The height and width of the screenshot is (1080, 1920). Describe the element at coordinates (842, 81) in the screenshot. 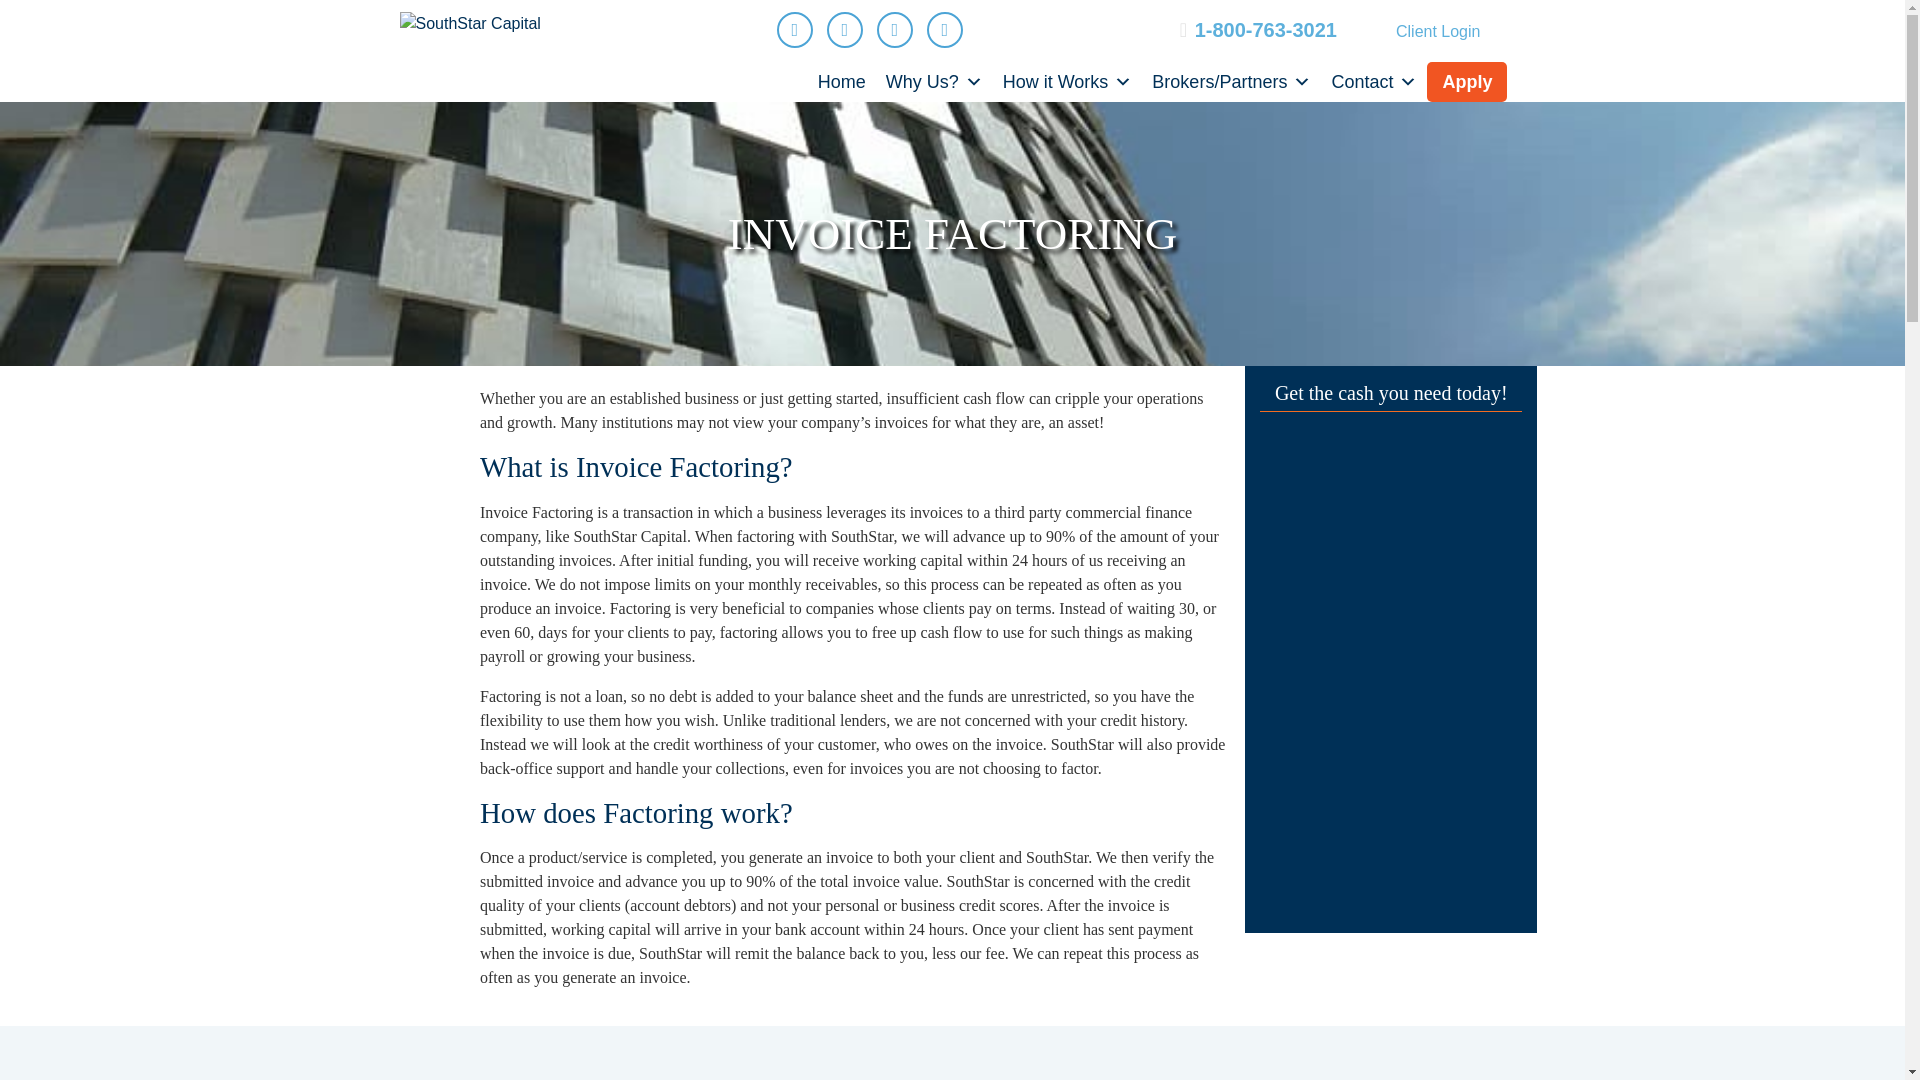

I see `Home` at that location.